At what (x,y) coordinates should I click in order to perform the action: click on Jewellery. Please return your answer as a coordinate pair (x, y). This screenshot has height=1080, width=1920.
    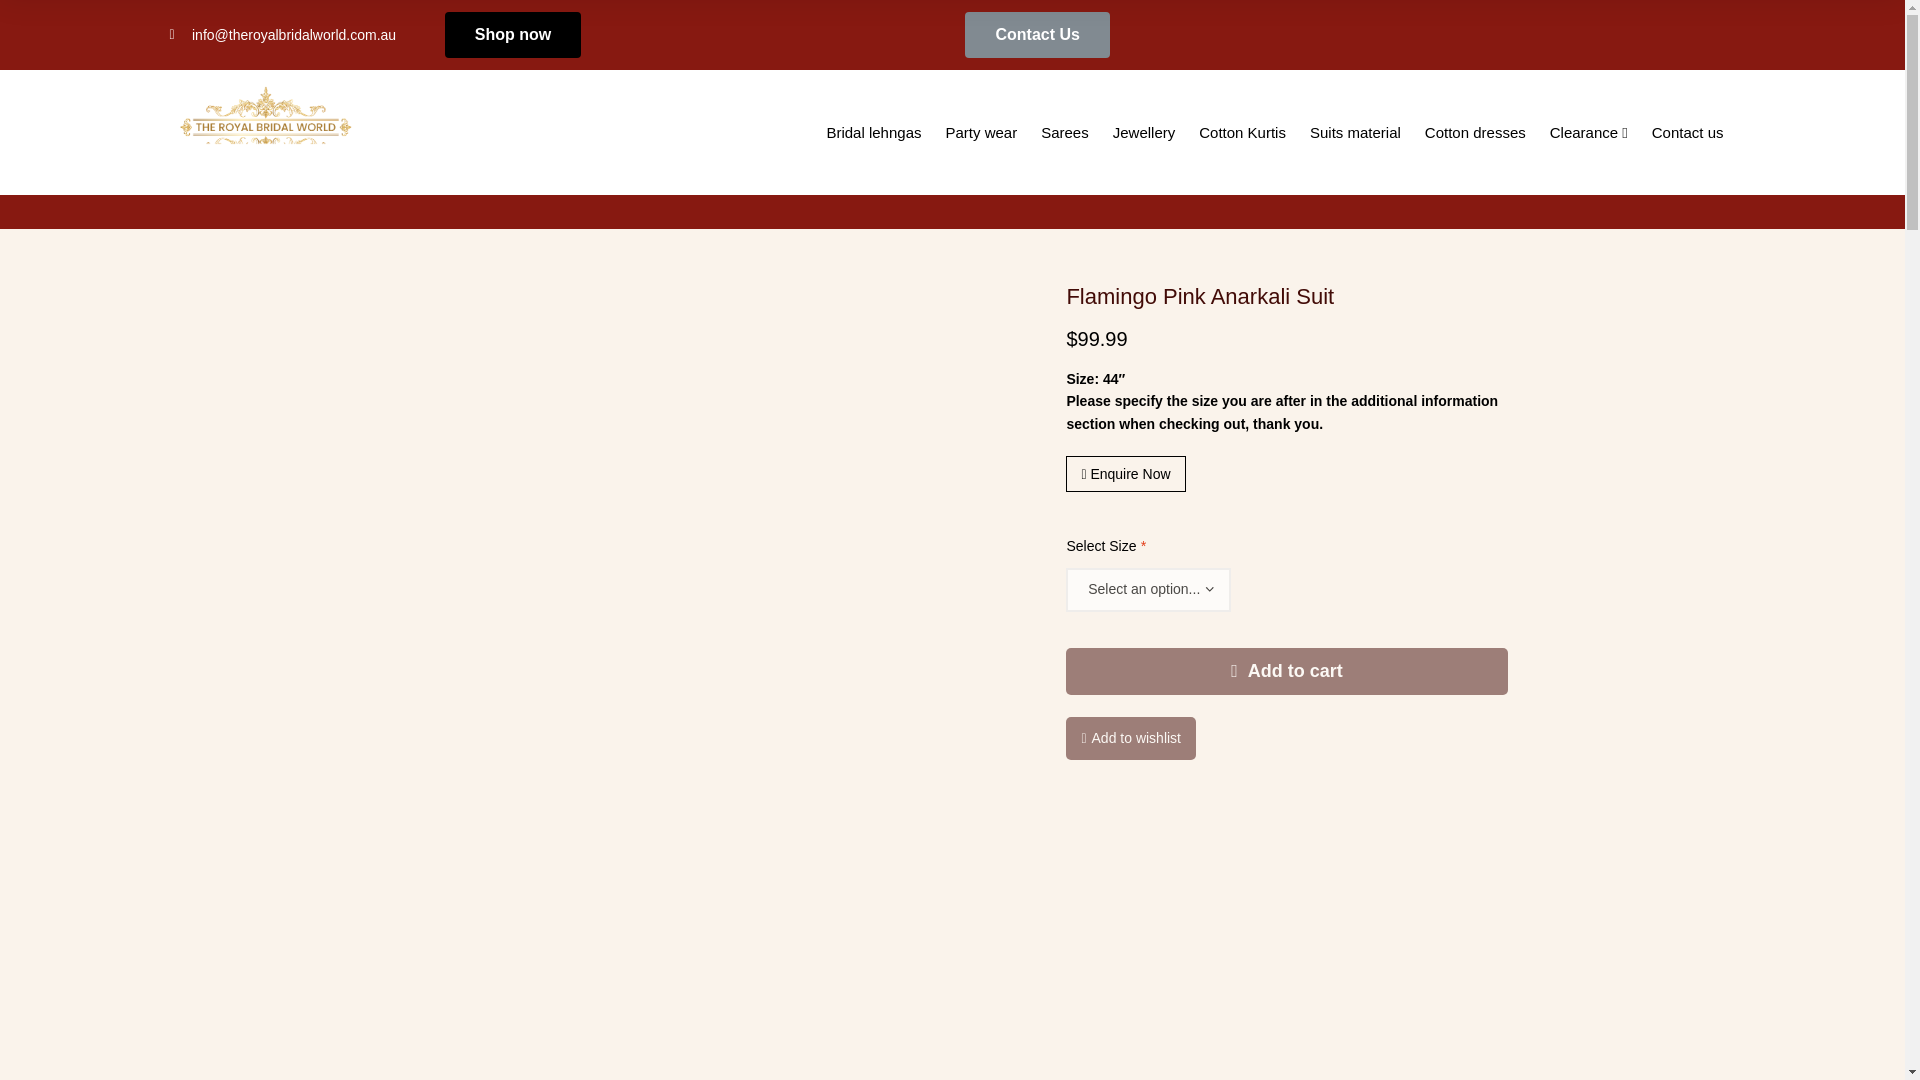
    Looking at the image, I should click on (1144, 132).